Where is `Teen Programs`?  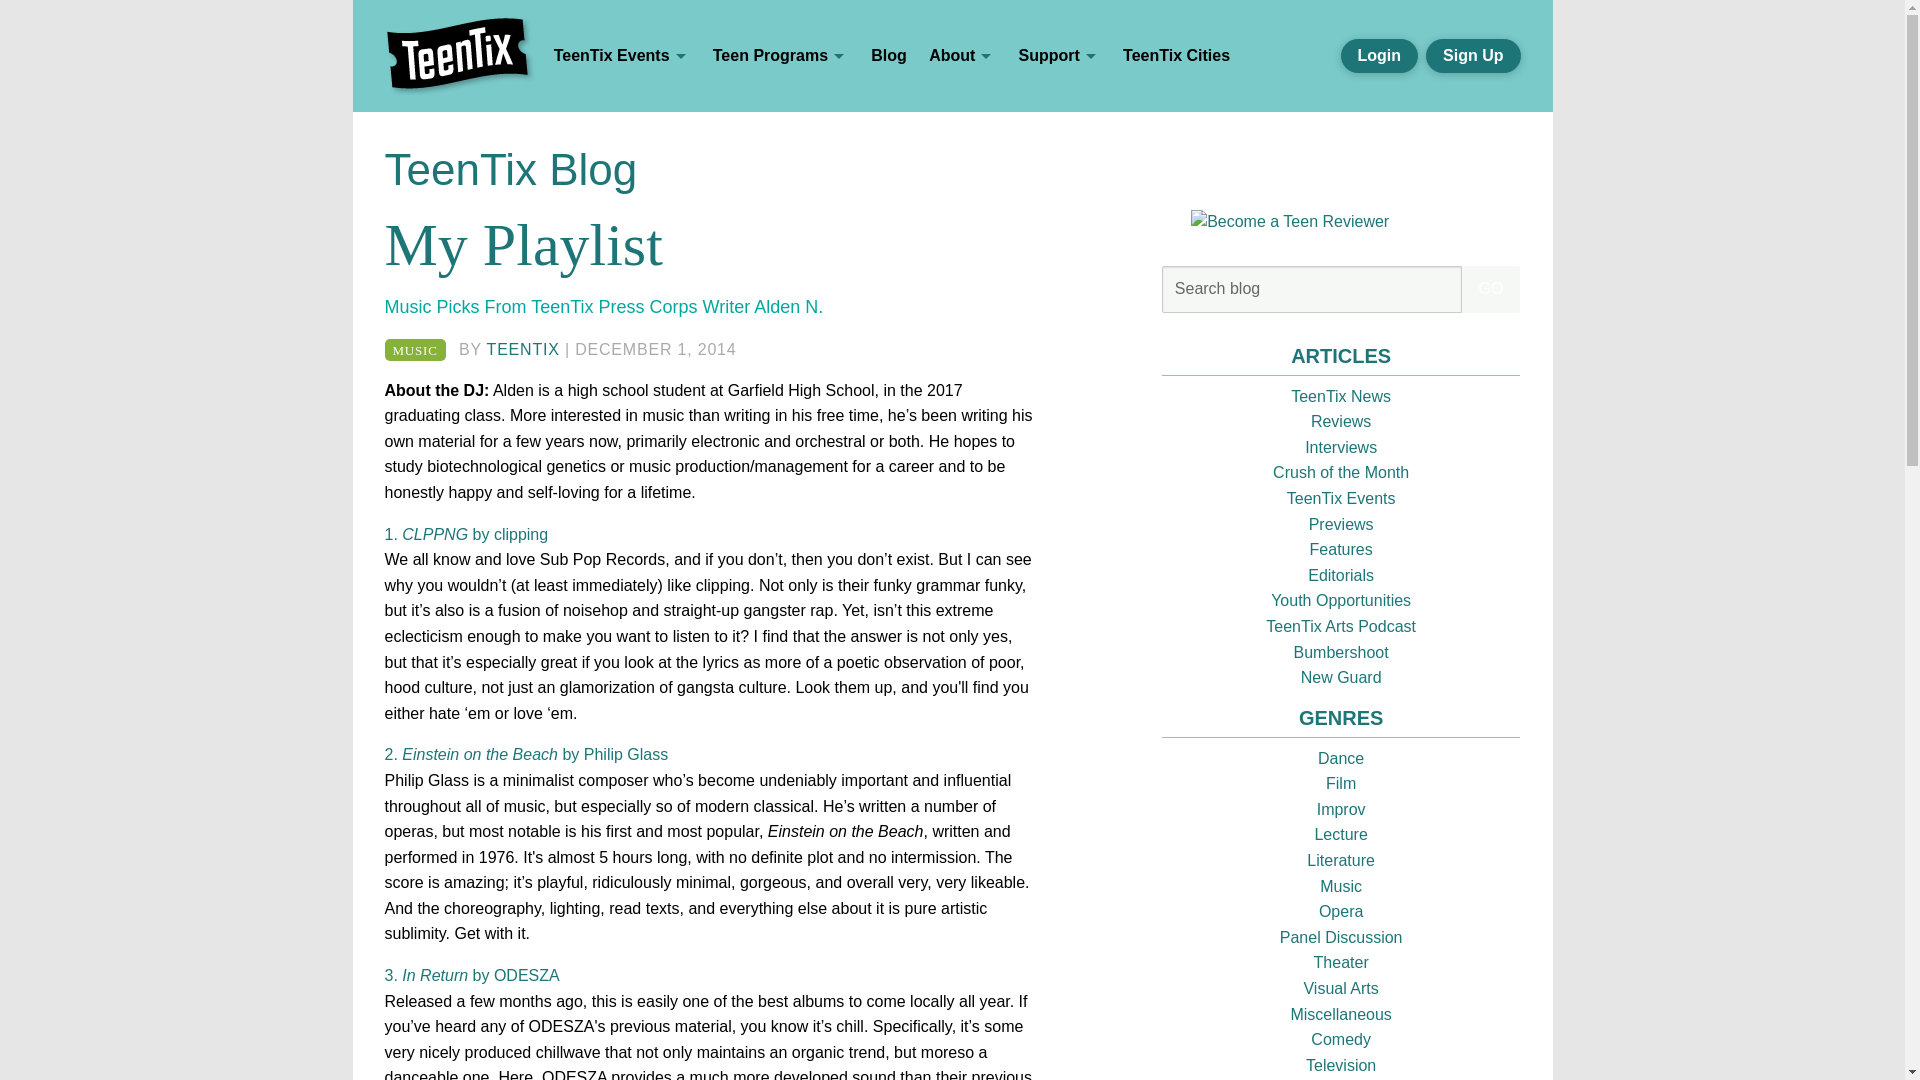 Teen Programs is located at coordinates (781, 55).